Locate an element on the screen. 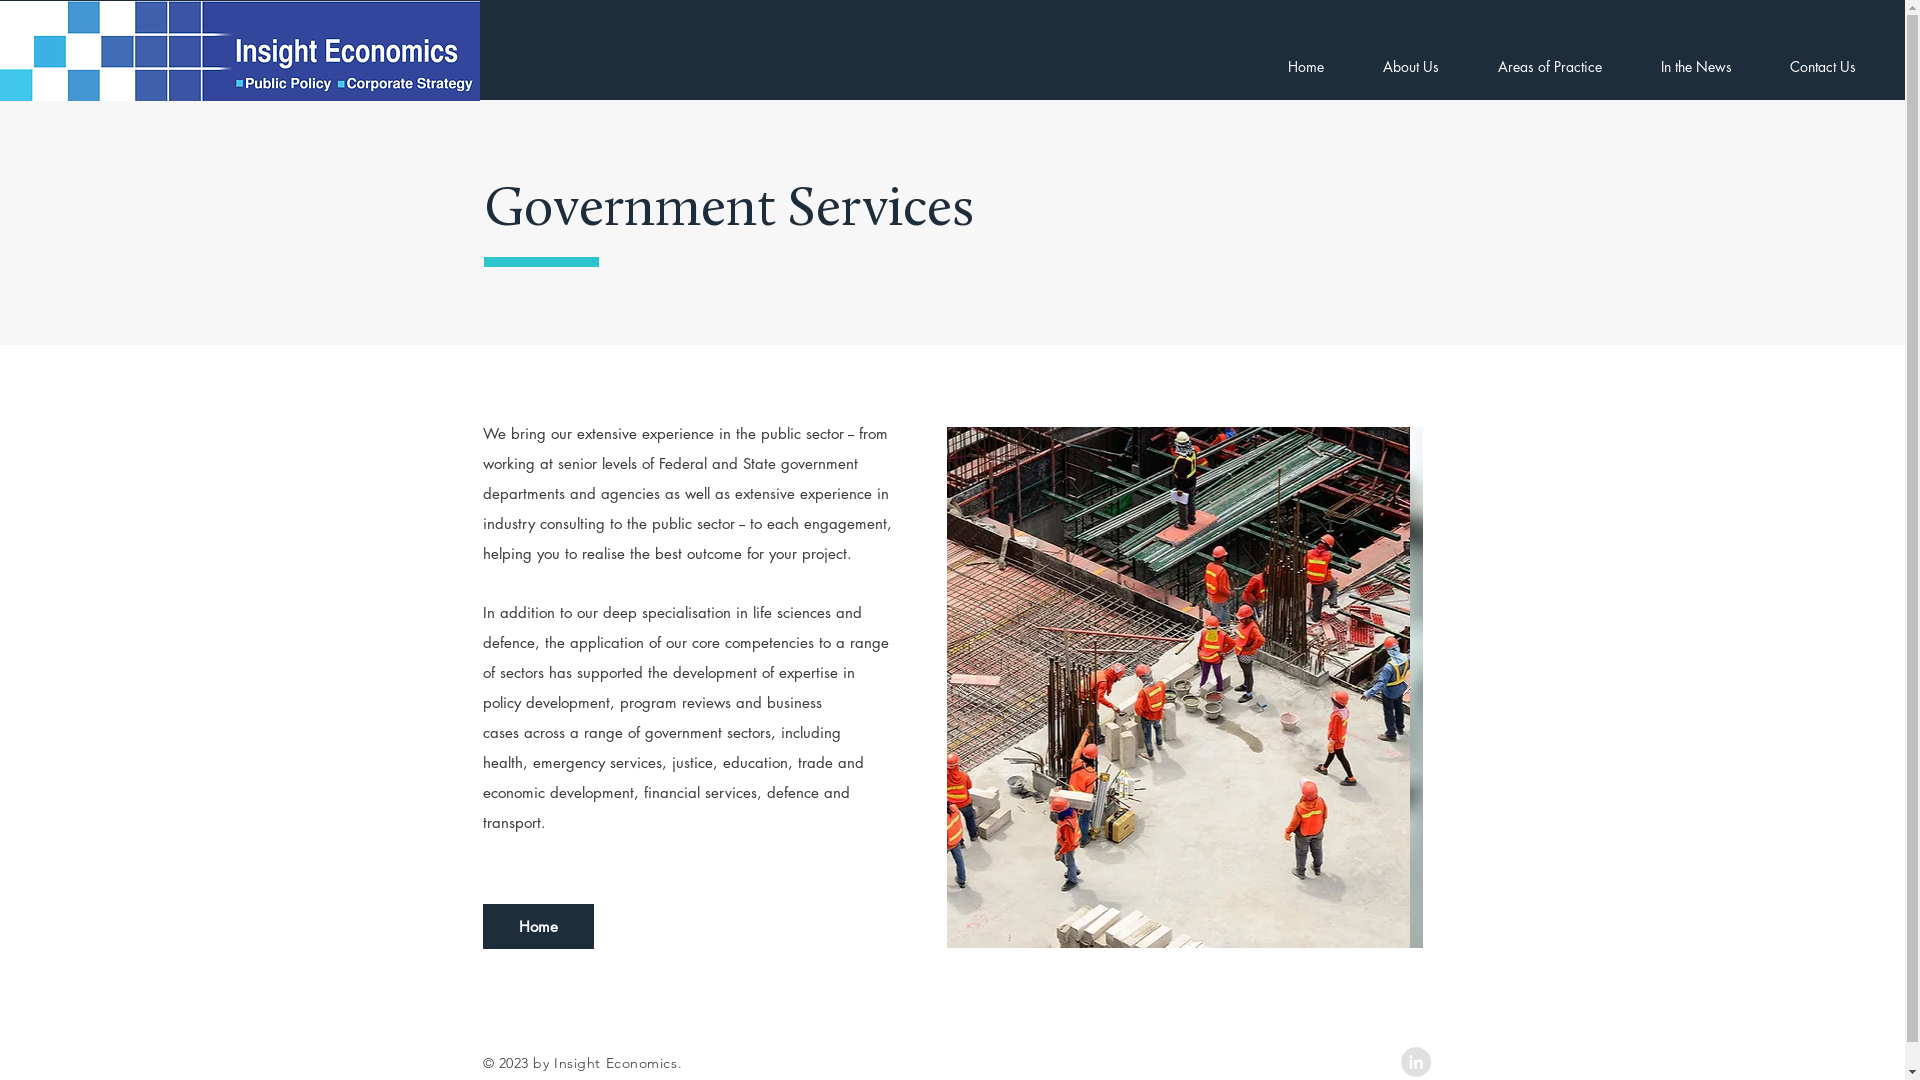 This screenshot has height=1080, width=1920. Home is located at coordinates (1306, 66).